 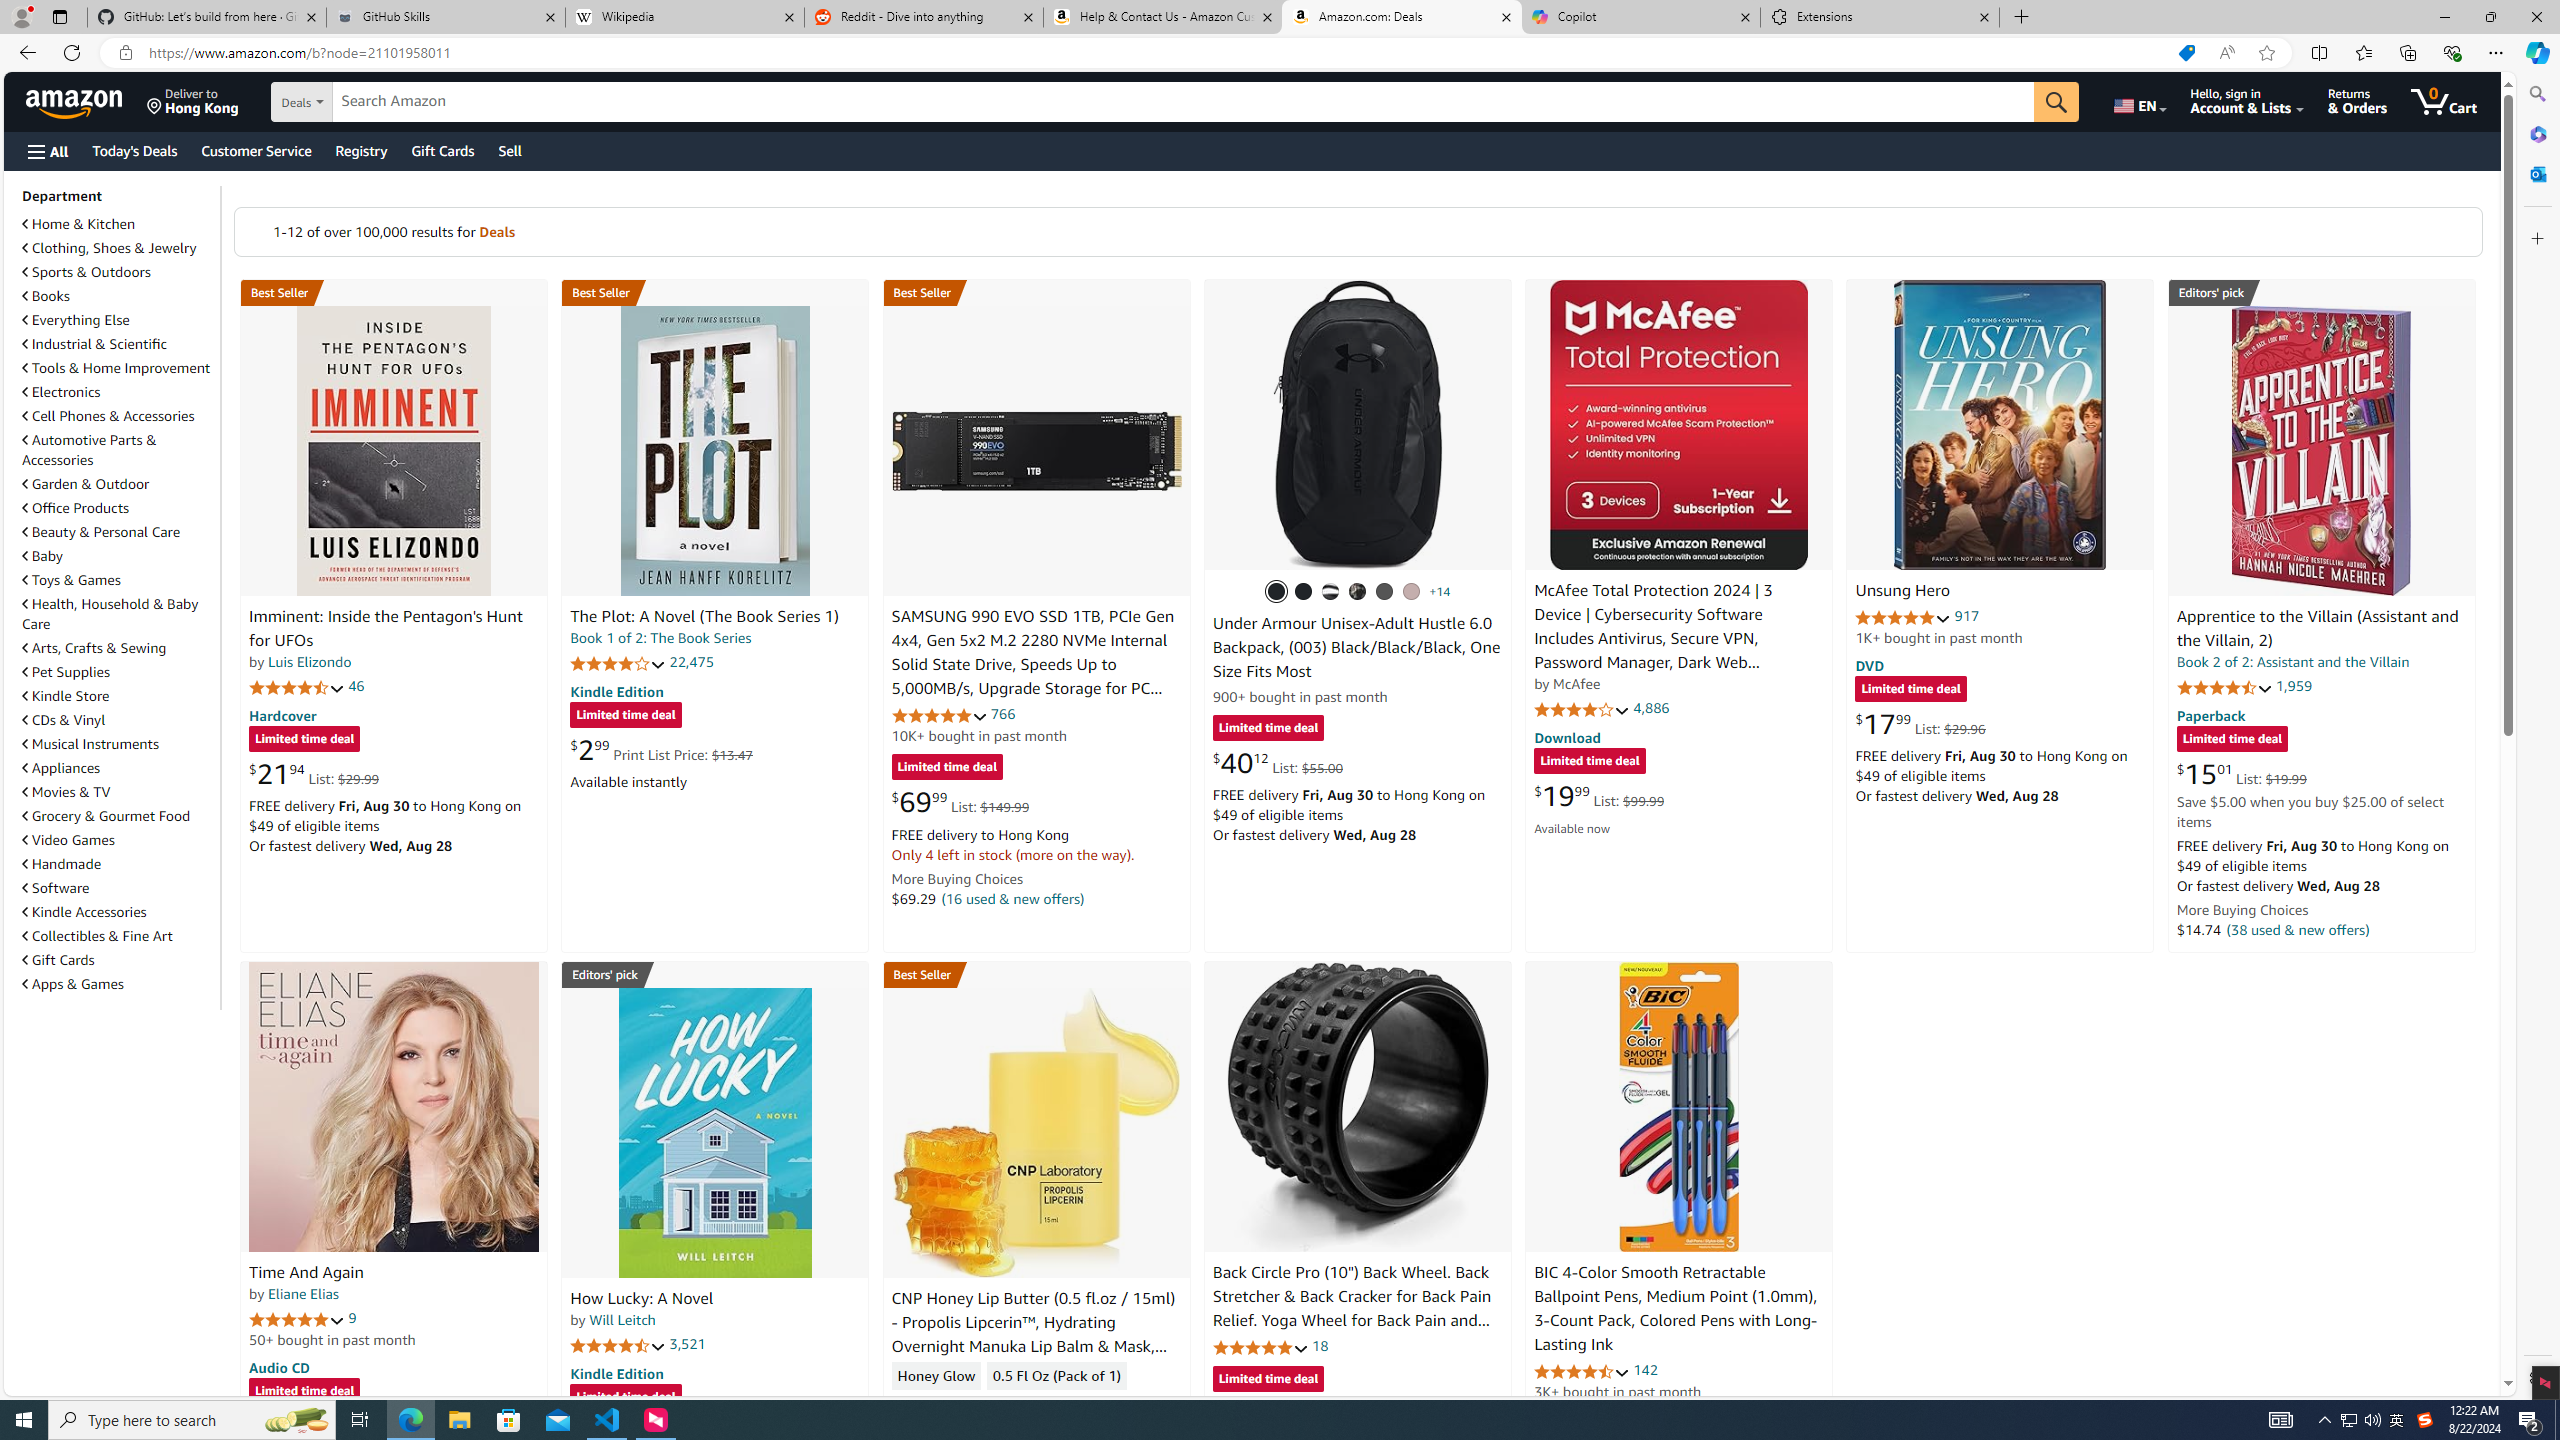 I want to click on 917, so click(x=1966, y=616).